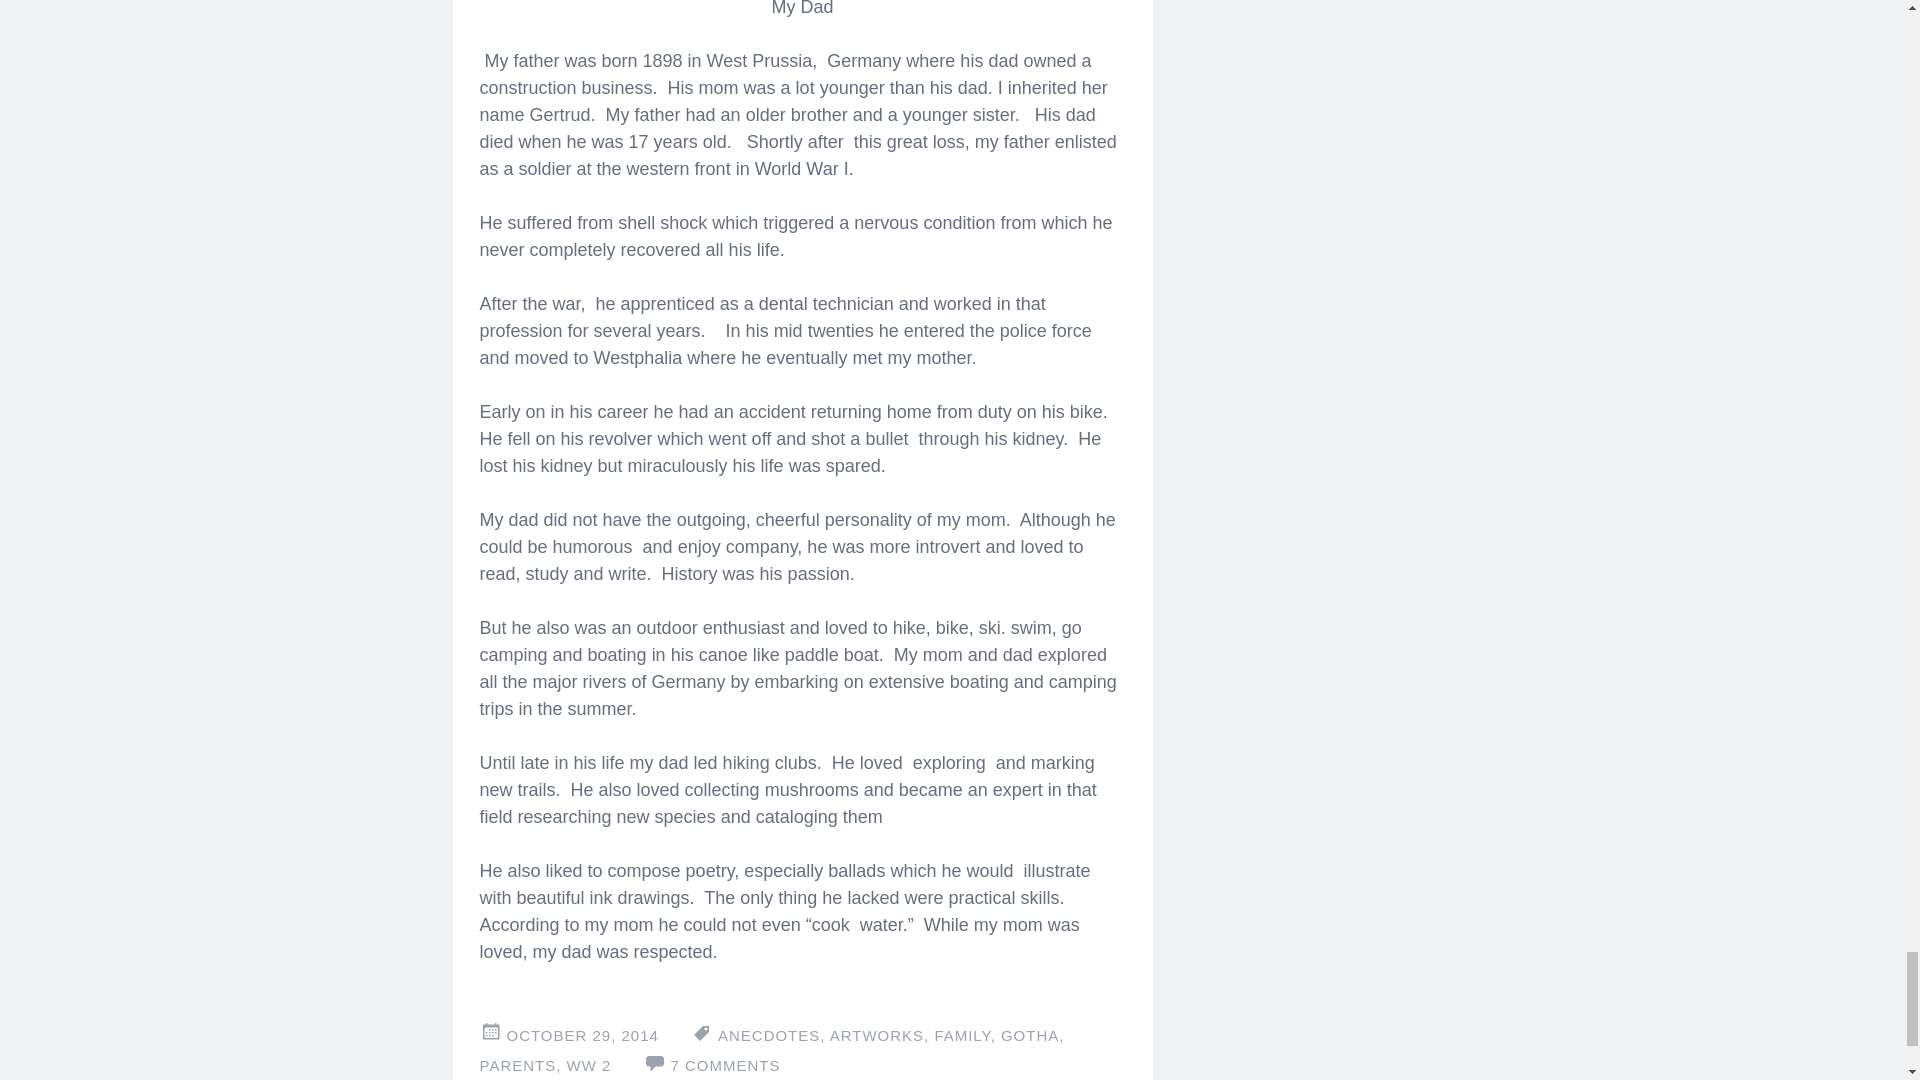 This screenshot has height=1080, width=1920. Describe the element at coordinates (582, 1036) in the screenshot. I see `OCTOBER 29, 2014` at that location.